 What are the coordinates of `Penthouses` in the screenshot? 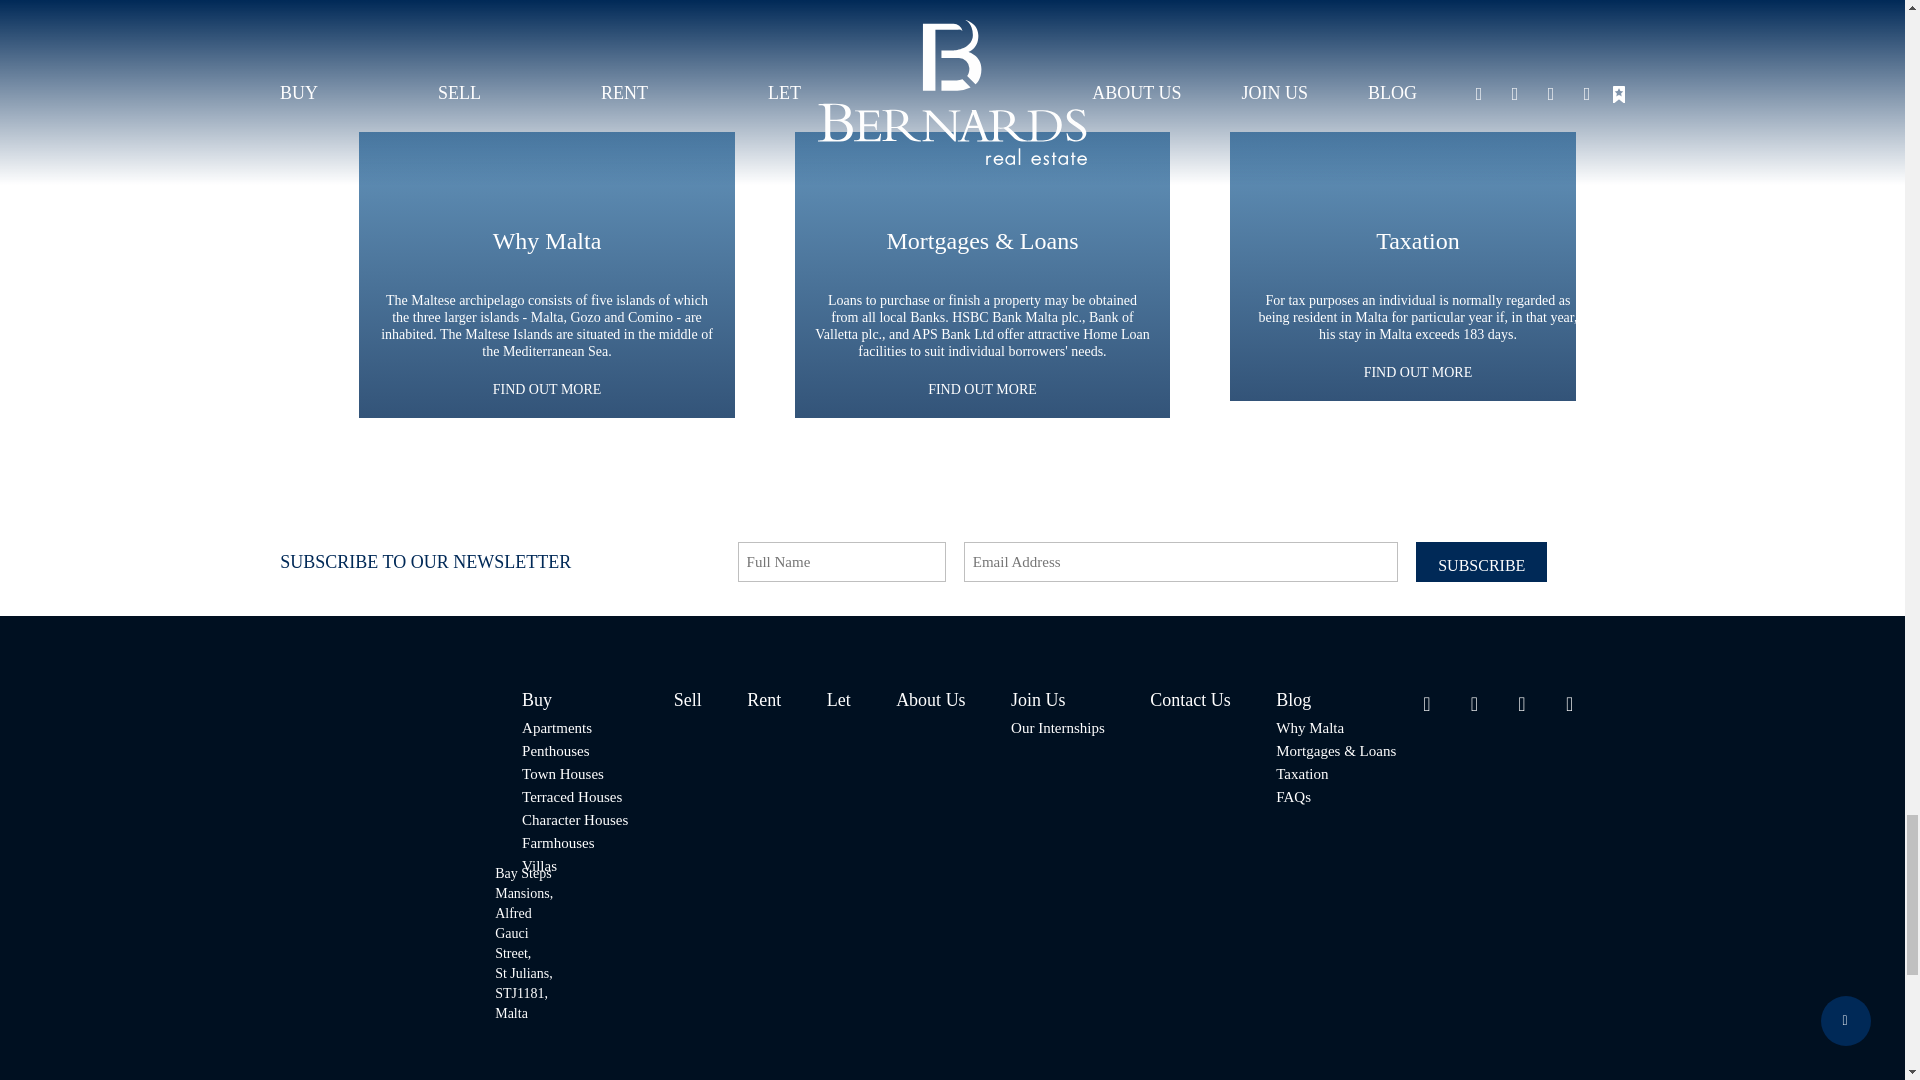 It's located at (574, 751).